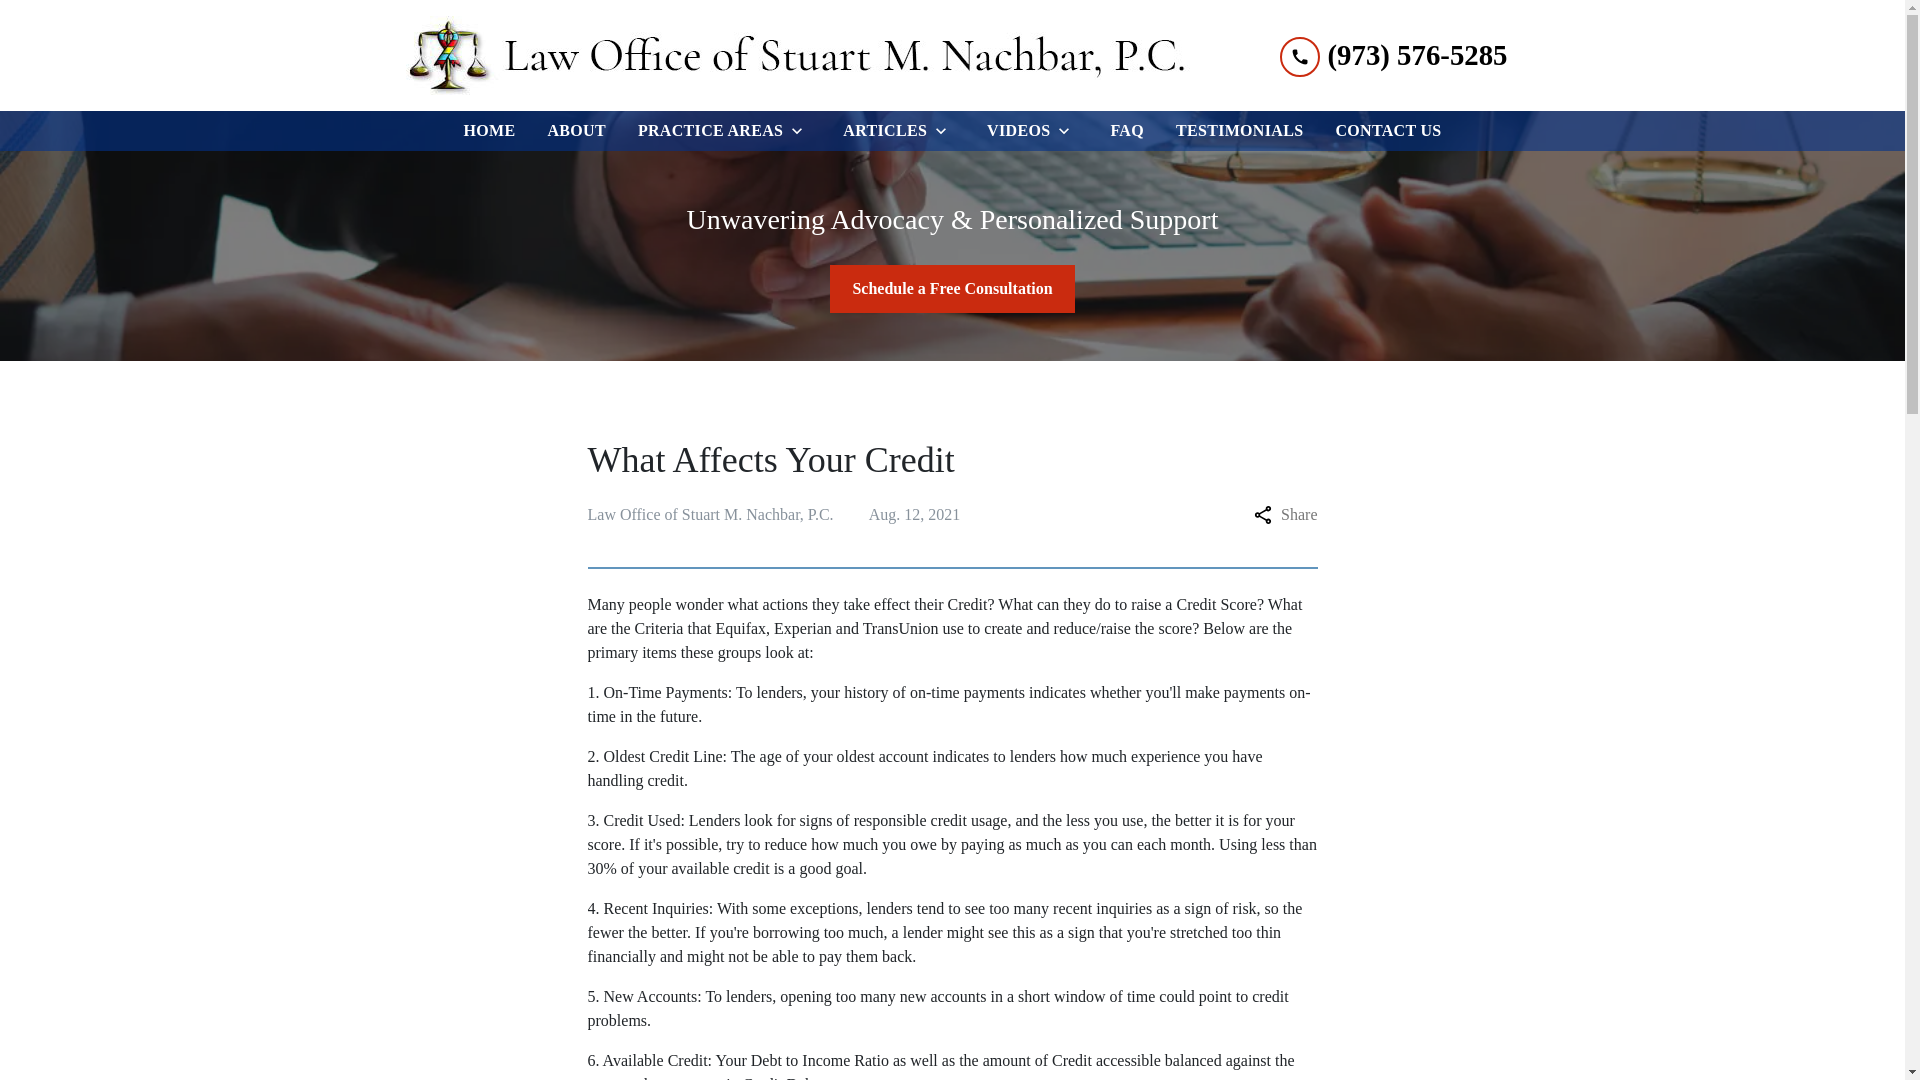 The height and width of the screenshot is (1080, 1920). I want to click on PRACTICE AREAS, so click(706, 131).